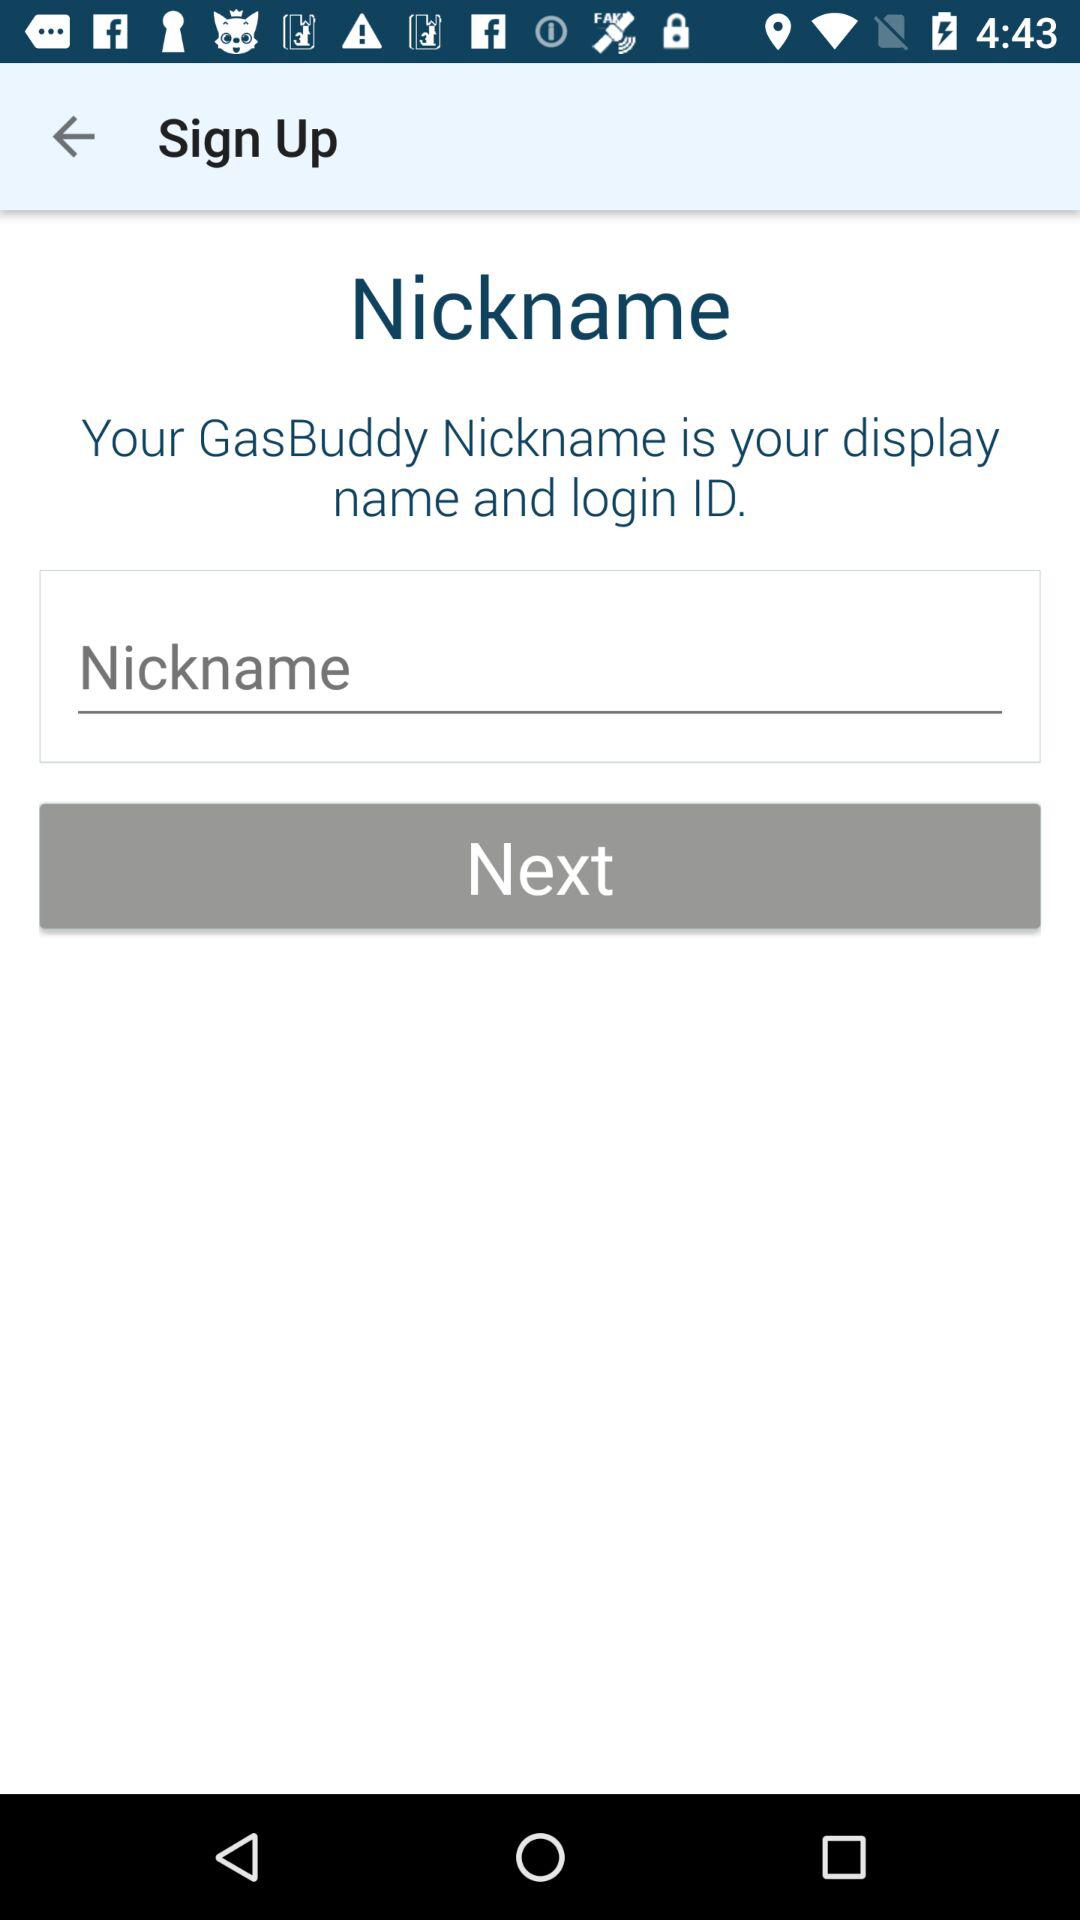  Describe the element at coordinates (73, 136) in the screenshot. I see `open app next to the sign up icon` at that location.